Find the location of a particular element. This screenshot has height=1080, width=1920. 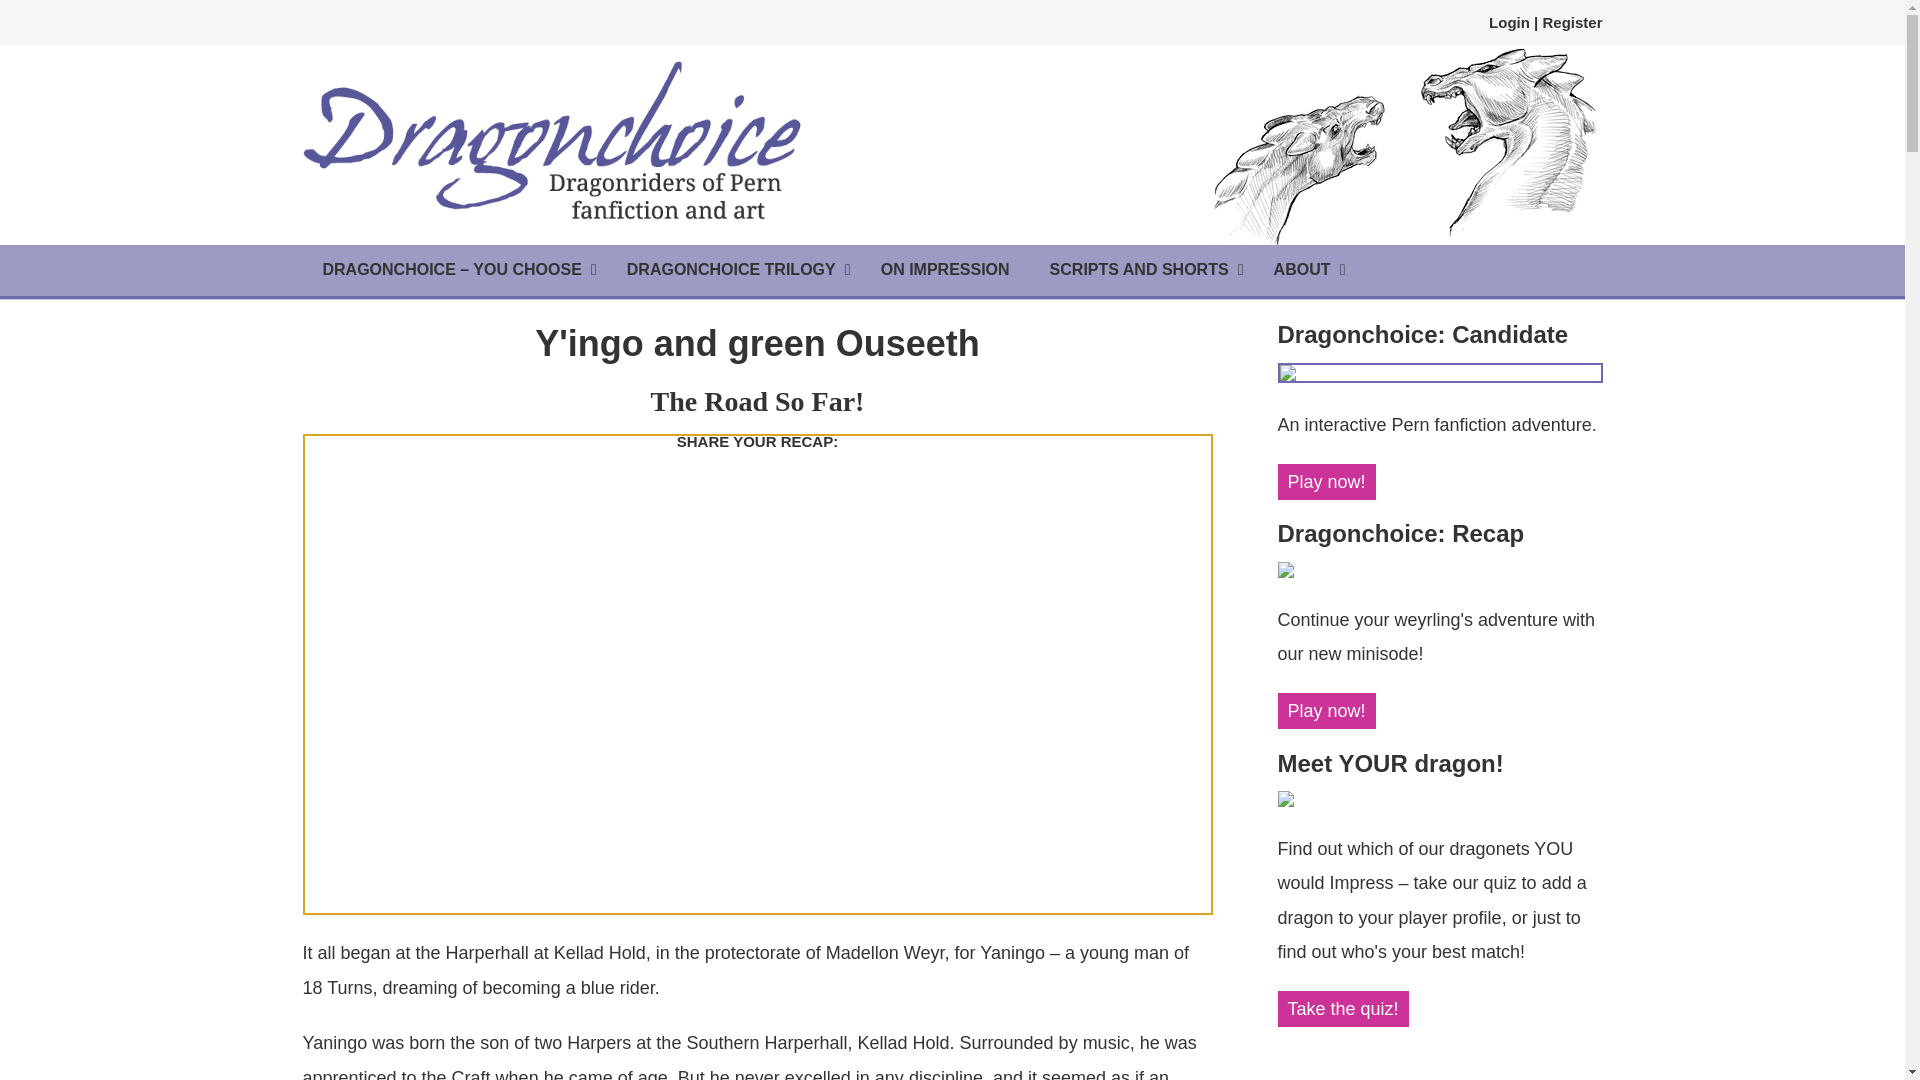

ON IMPRESSION is located at coordinates (944, 270).